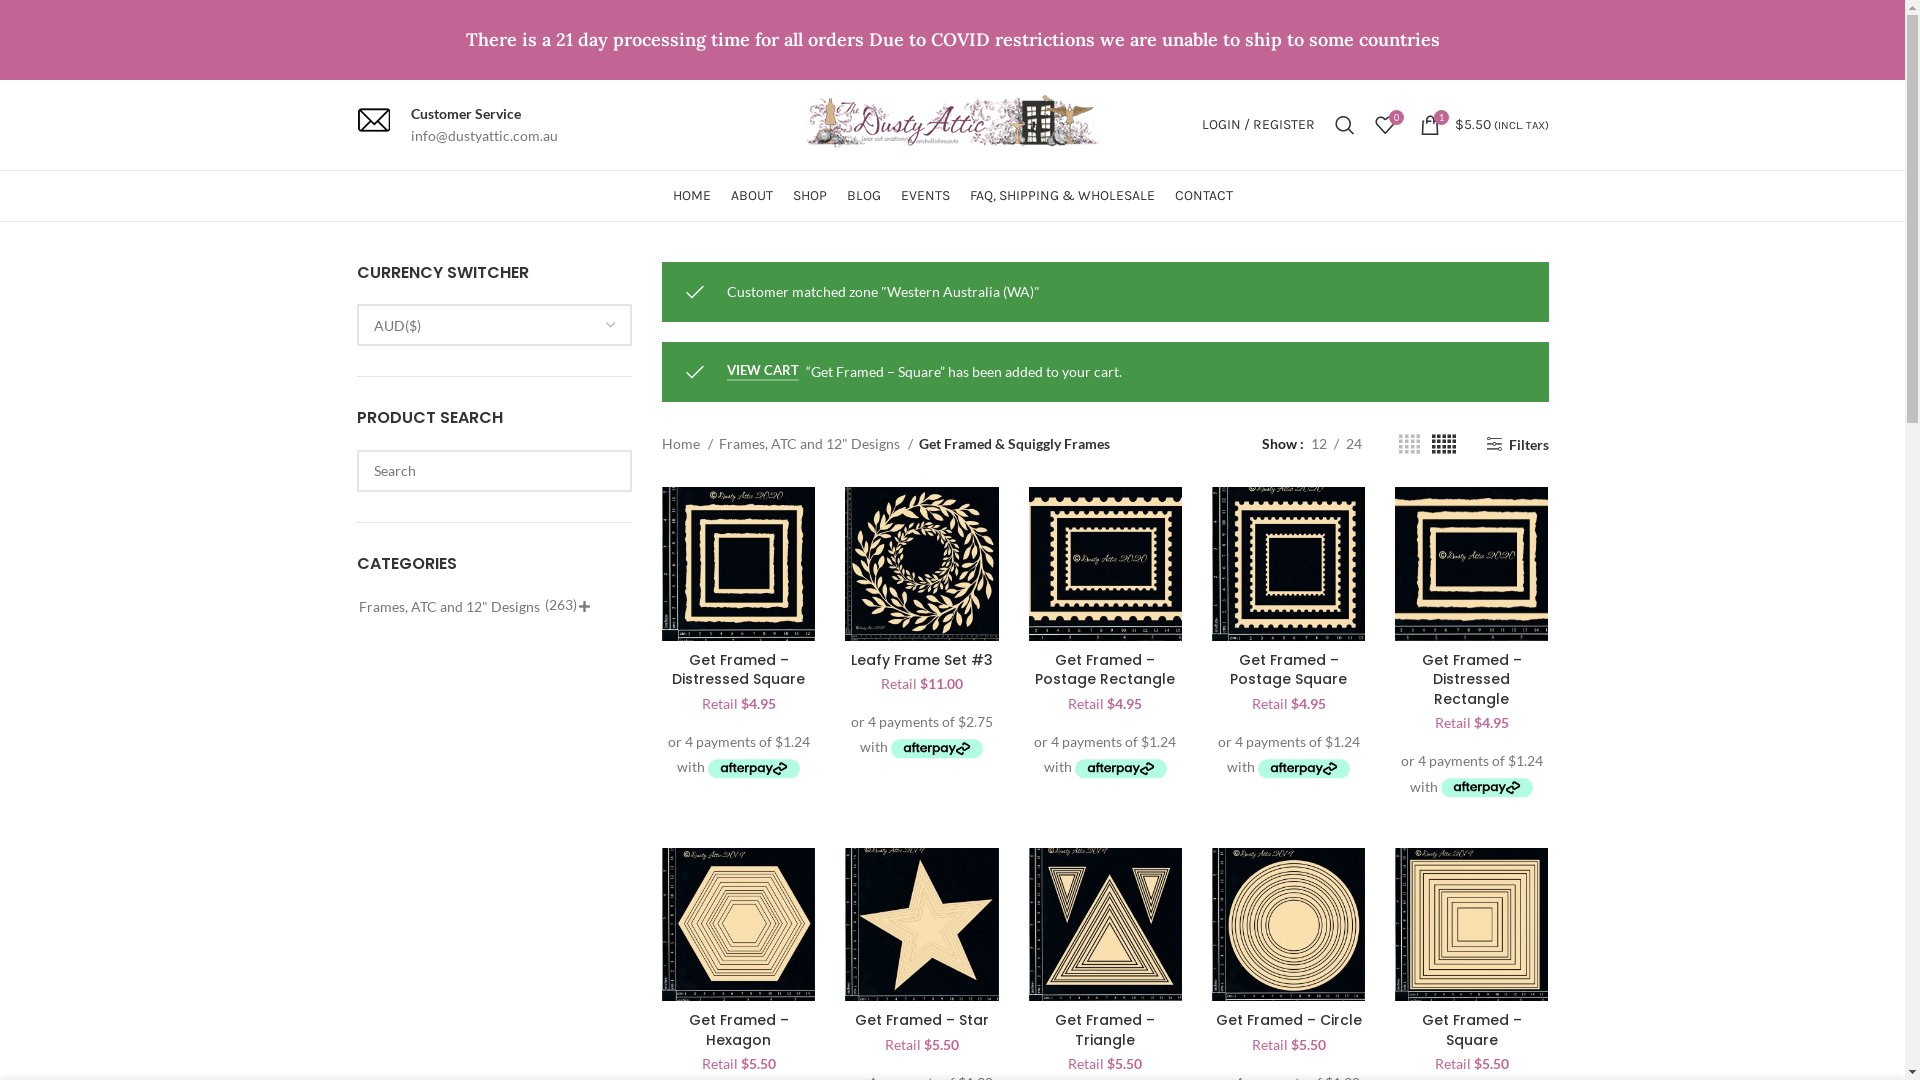 The image size is (1920, 1080). What do you see at coordinates (1203, 196) in the screenshot?
I see `CONTACT` at bounding box center [1203, 196].